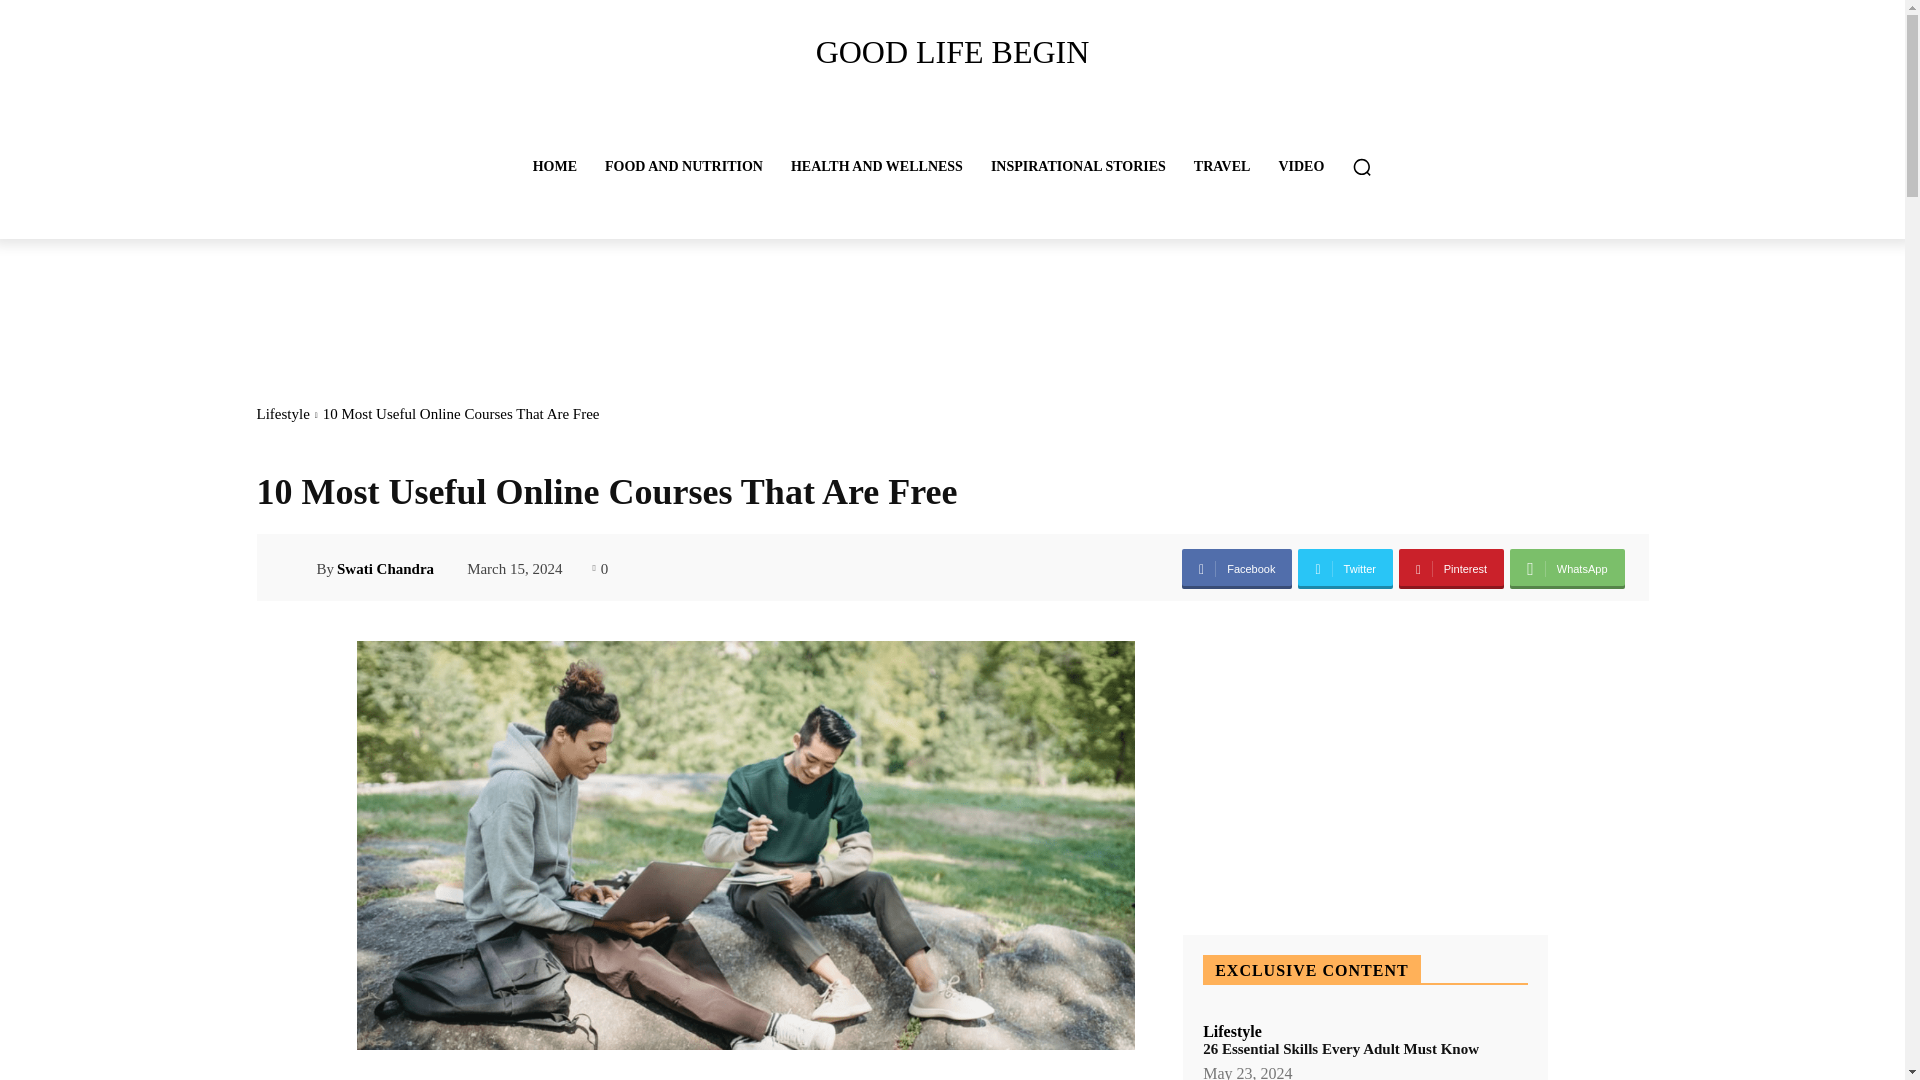 This screenshot has height=1080, width=1920. Describe the element at coordinates (951, 52) in the screenshot. I see `GOOD LIFE BEGIN` at that location.